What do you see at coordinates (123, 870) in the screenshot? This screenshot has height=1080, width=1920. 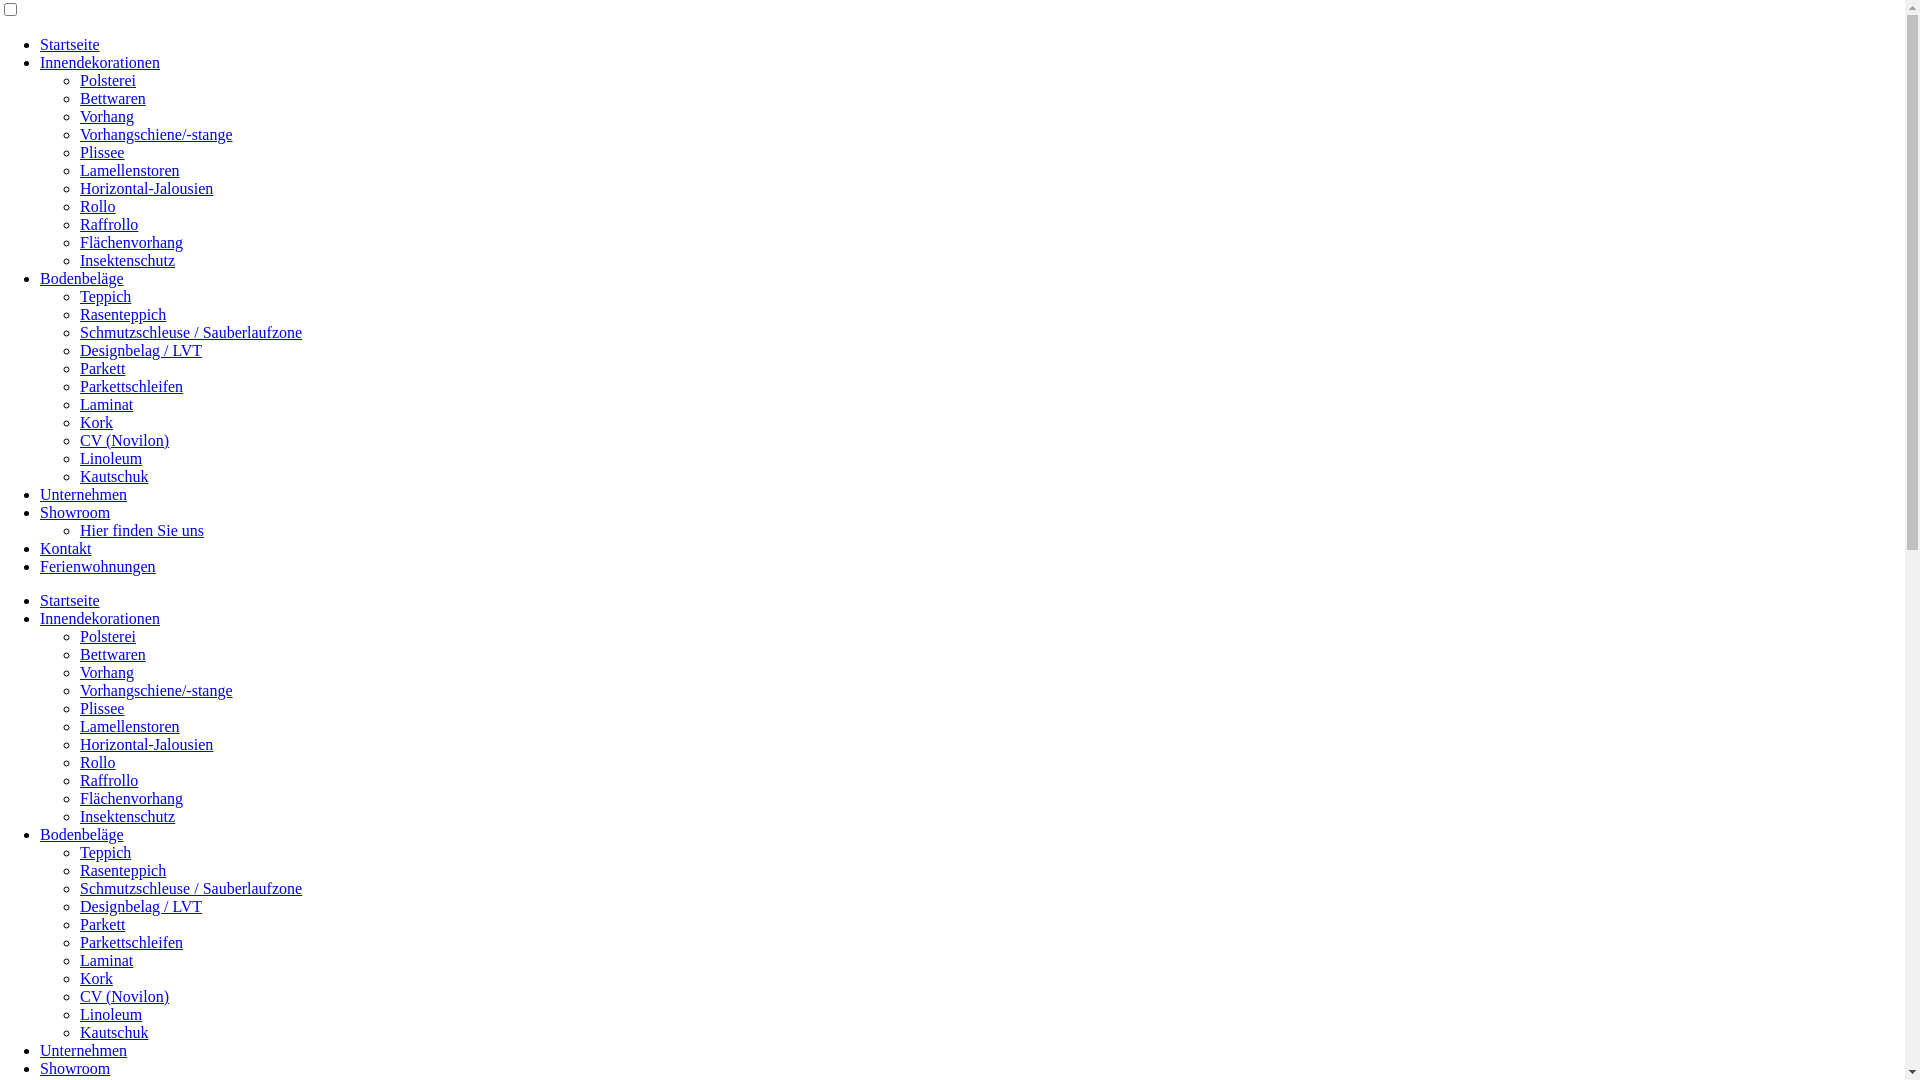 I see `Rasenteppich` at bounding box center [123, 870].